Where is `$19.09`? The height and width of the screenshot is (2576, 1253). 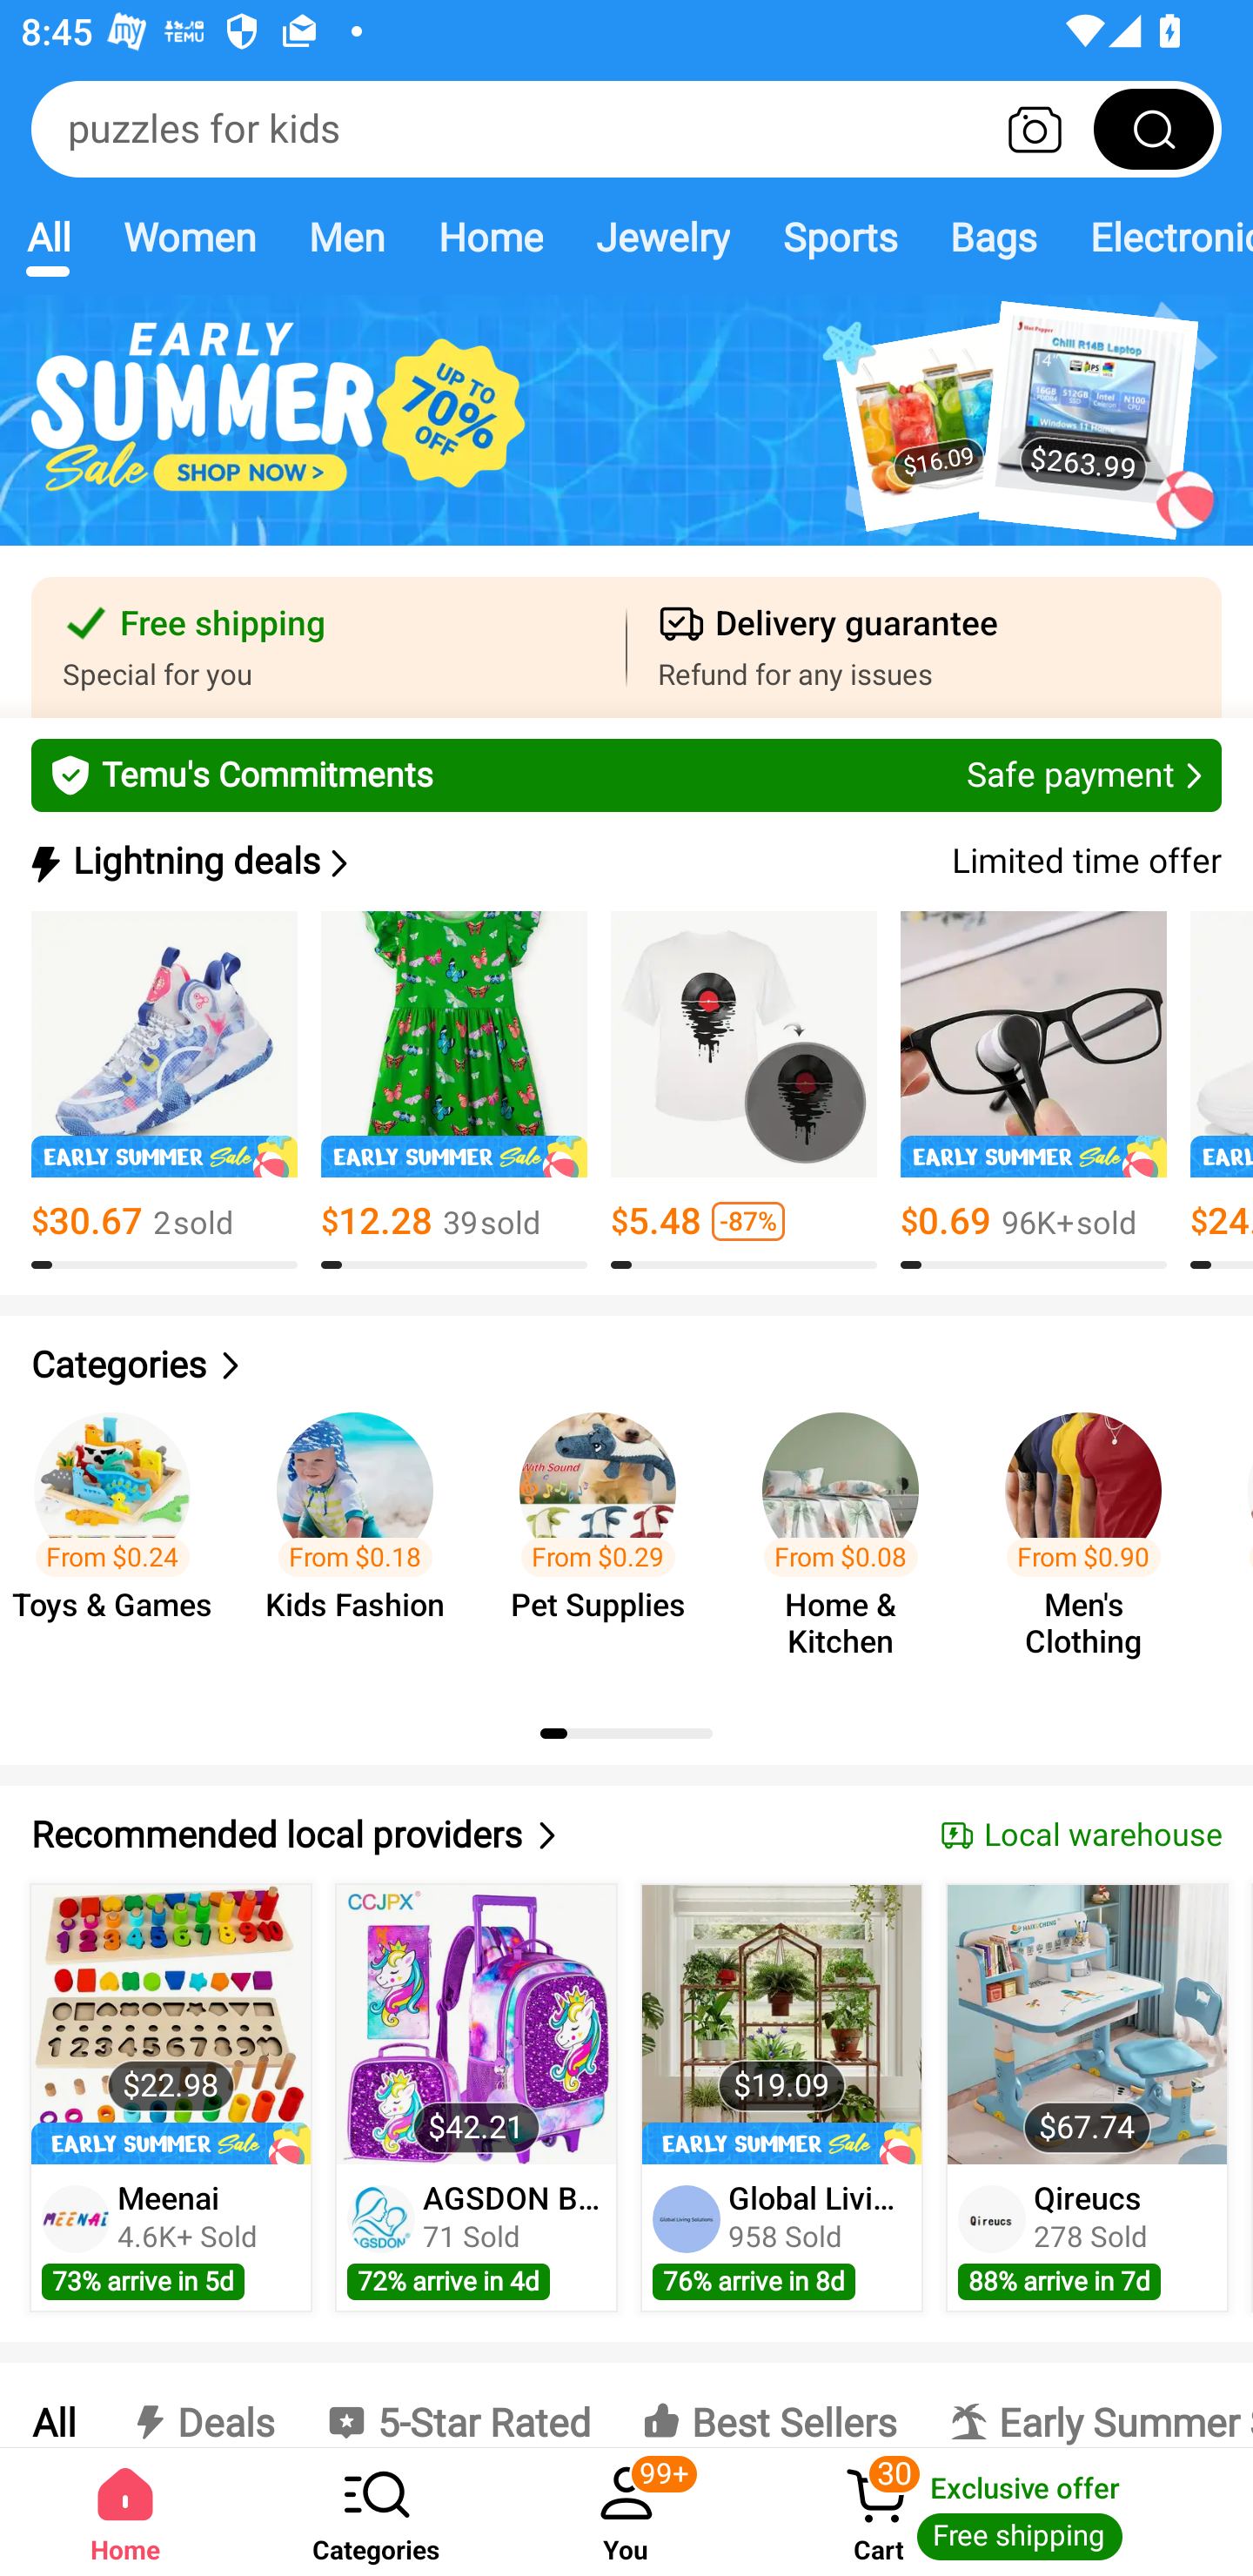 $19.09 is located at coordinates (781, 2024).